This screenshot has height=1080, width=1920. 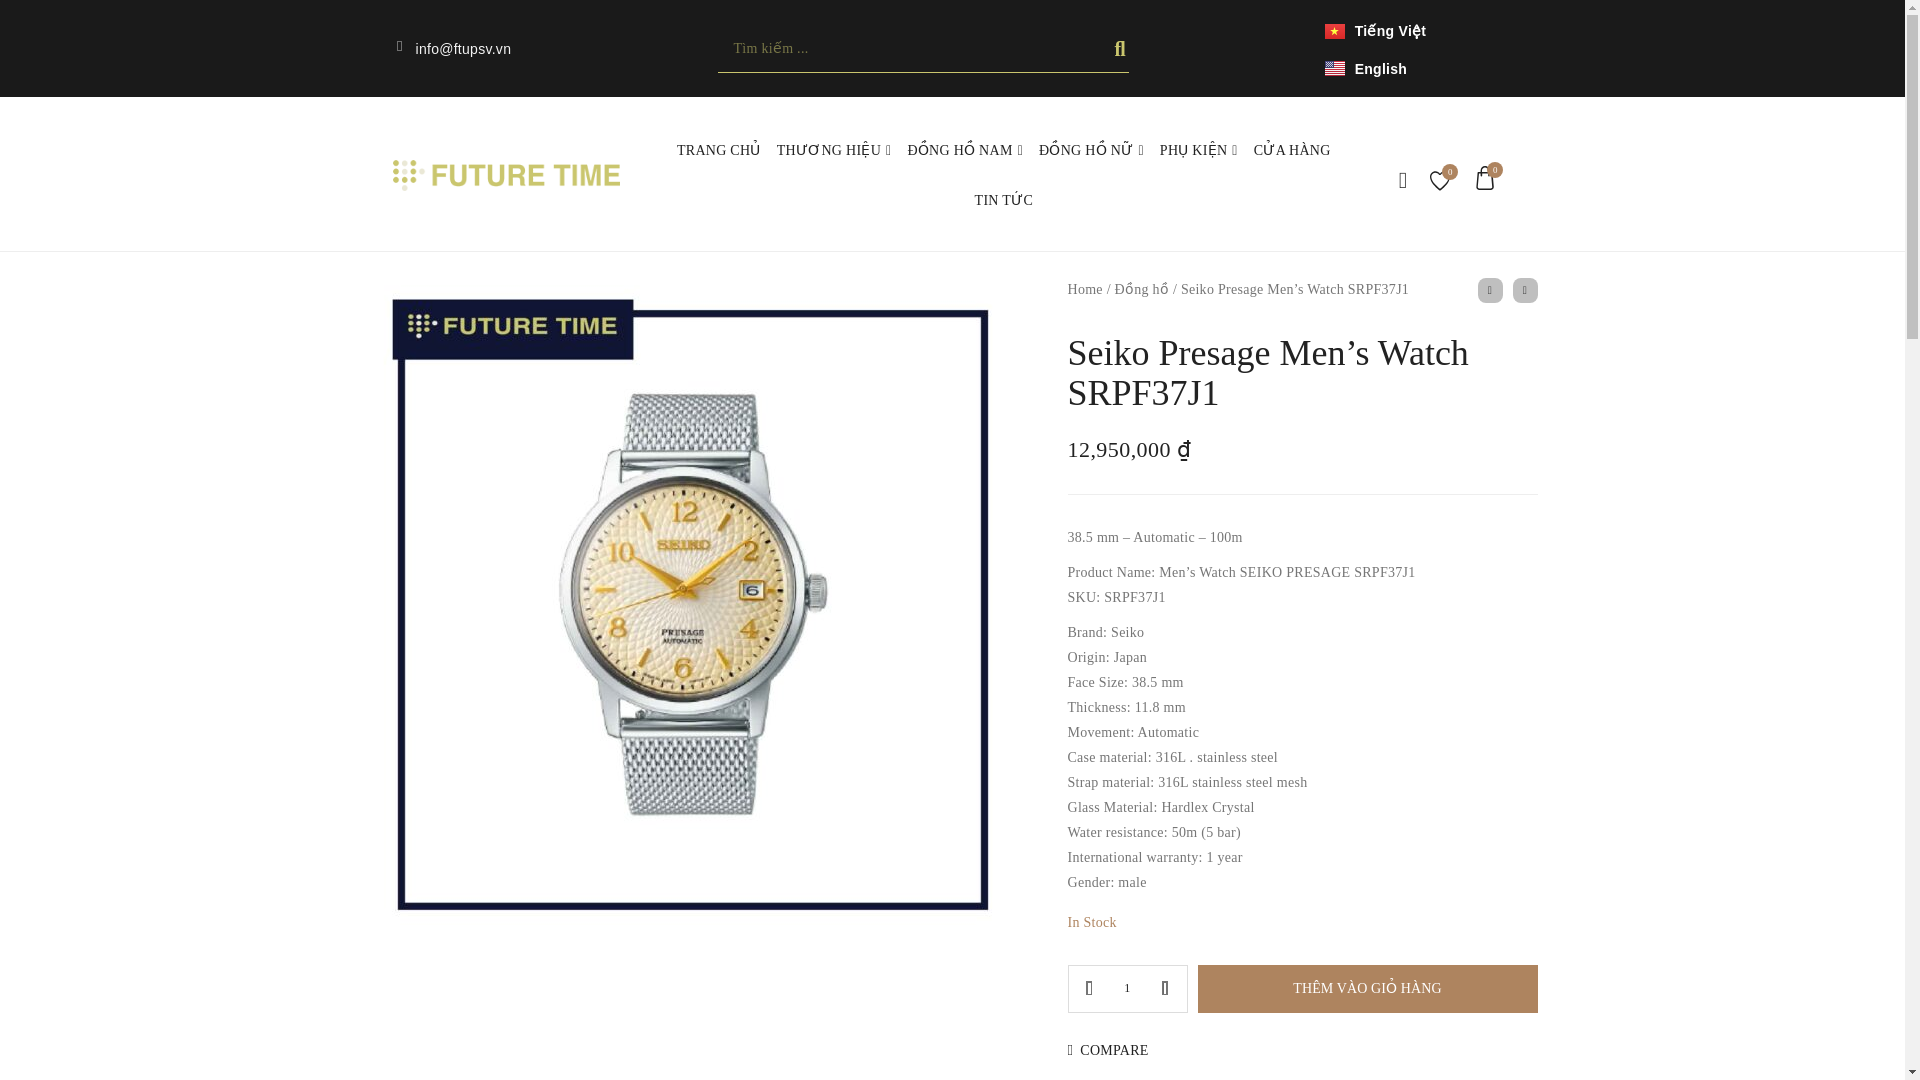 I want to click on i-wishlist, so click(x=1440, y=180).